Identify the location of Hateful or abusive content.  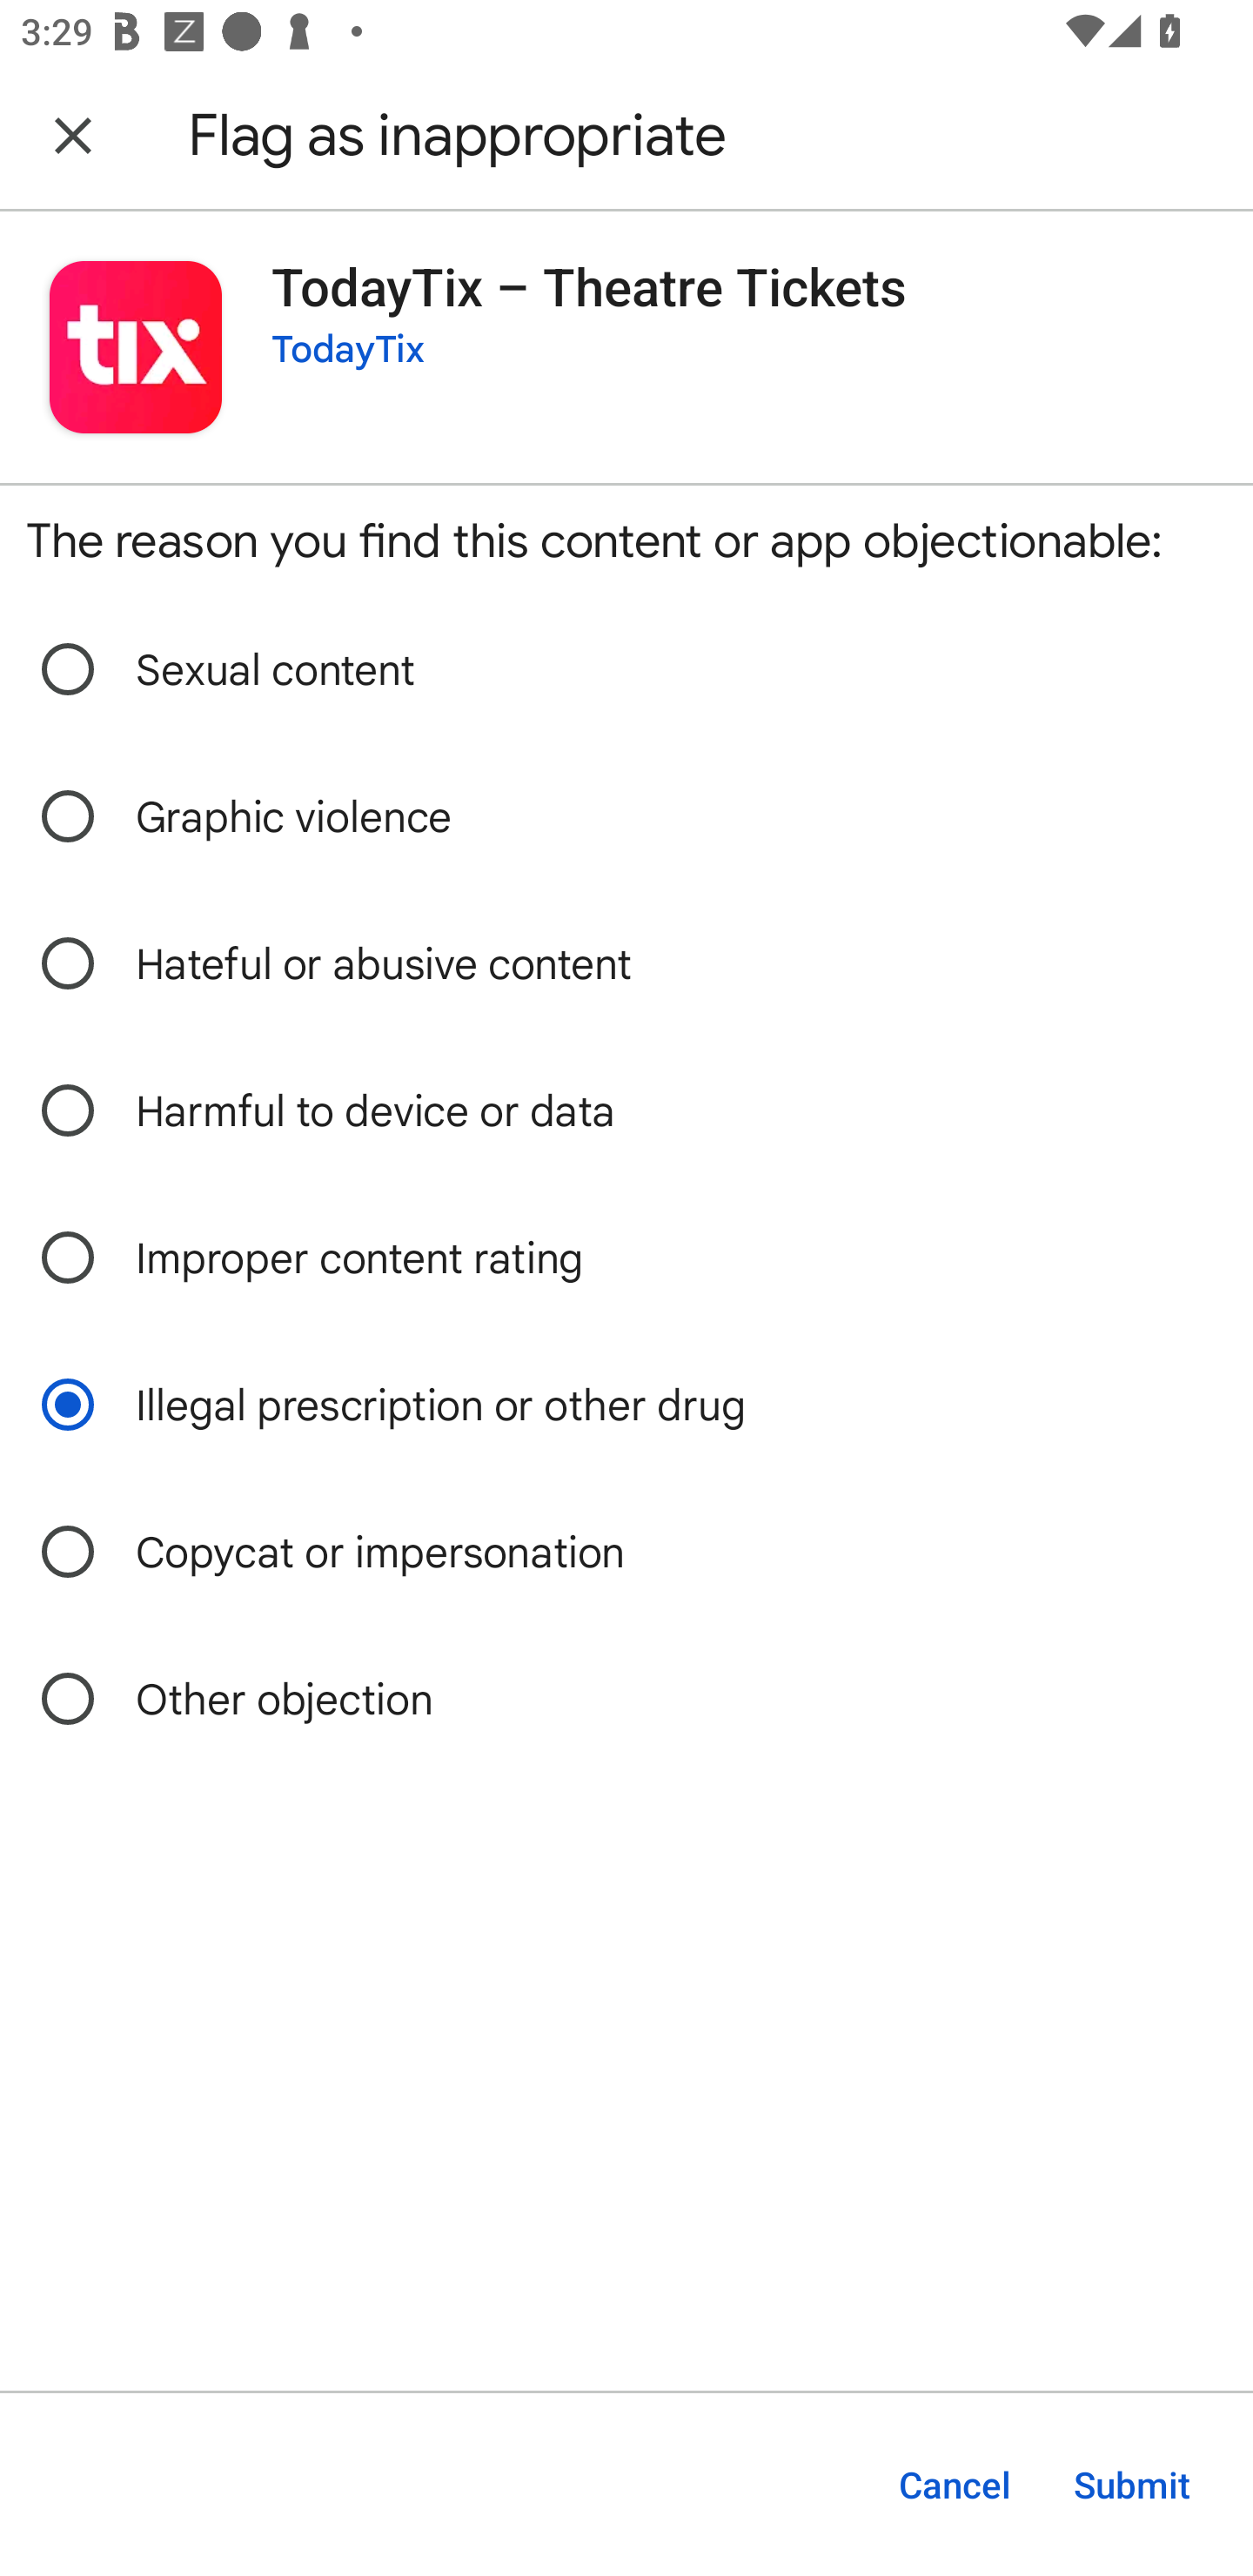
(626, 964).